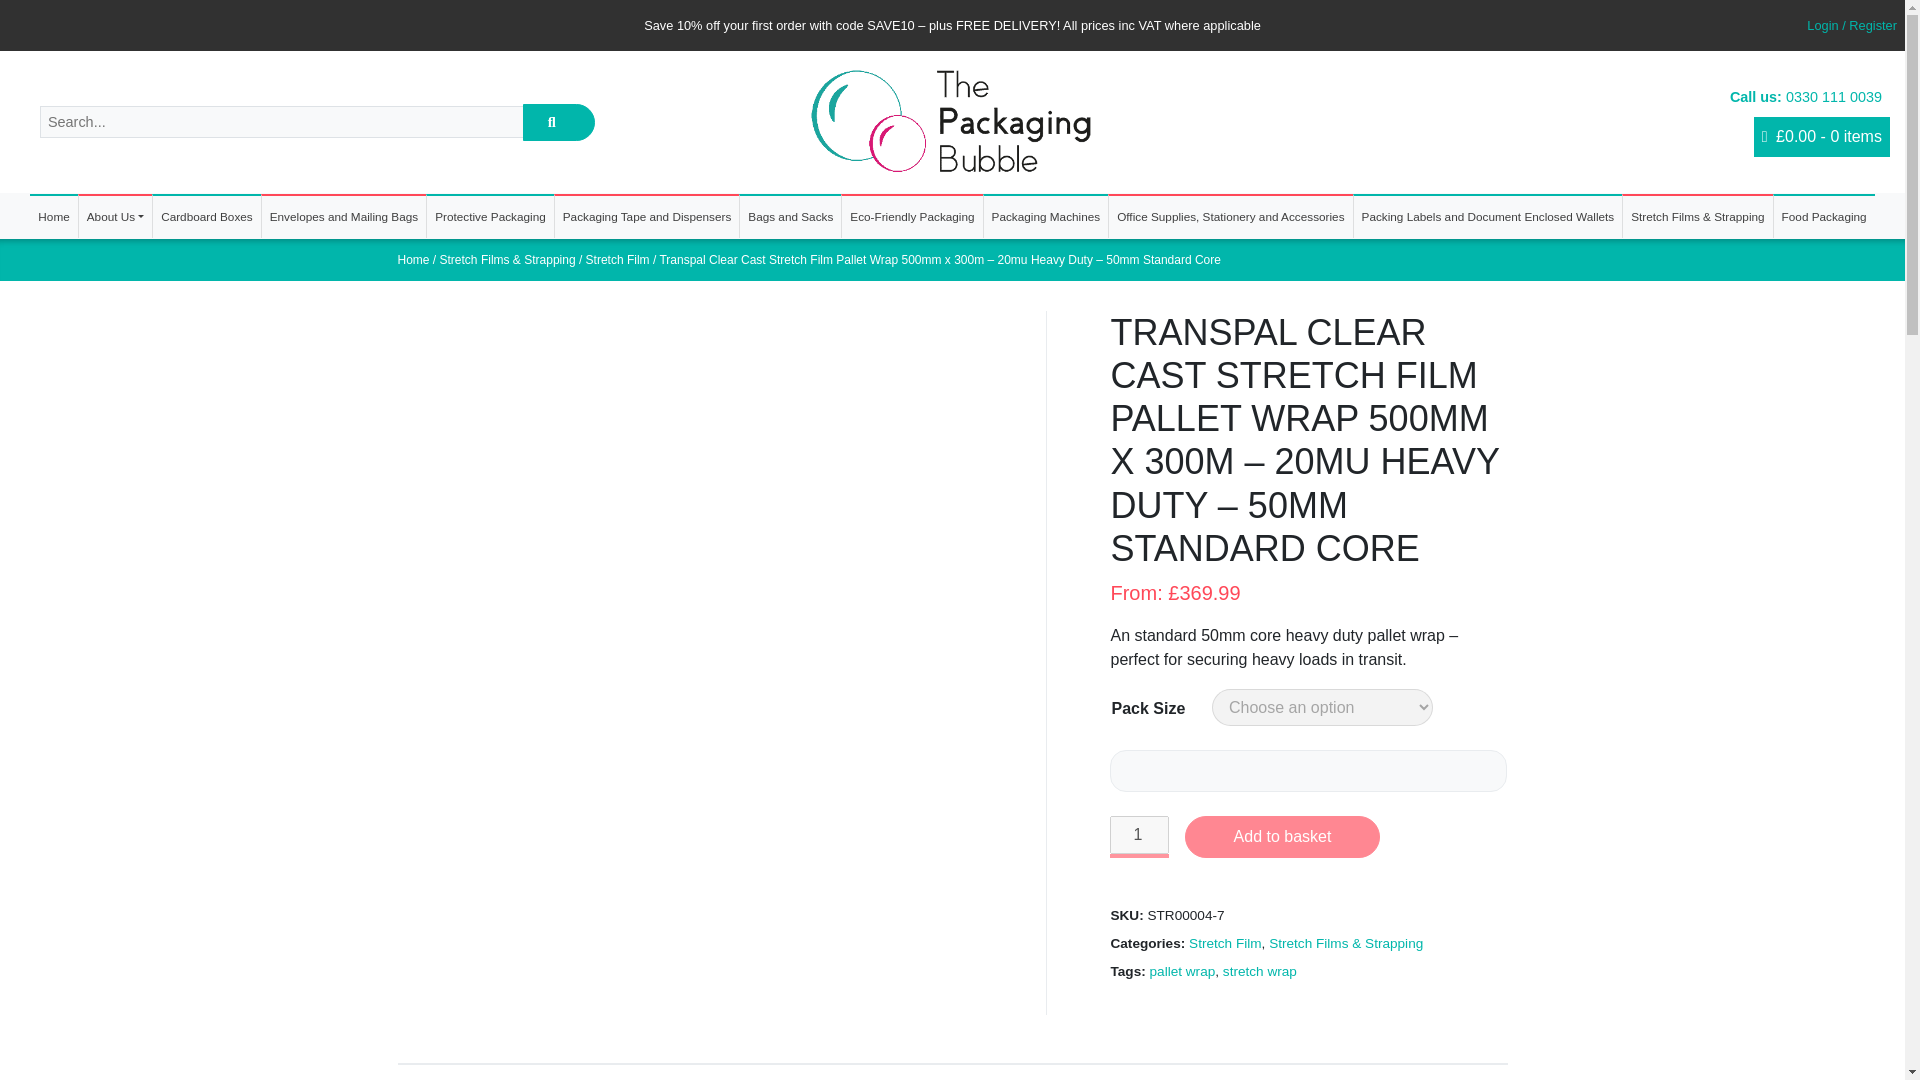  Describe the element at coordinates (414, 259) in the screenshot. I see `Home` at that location.